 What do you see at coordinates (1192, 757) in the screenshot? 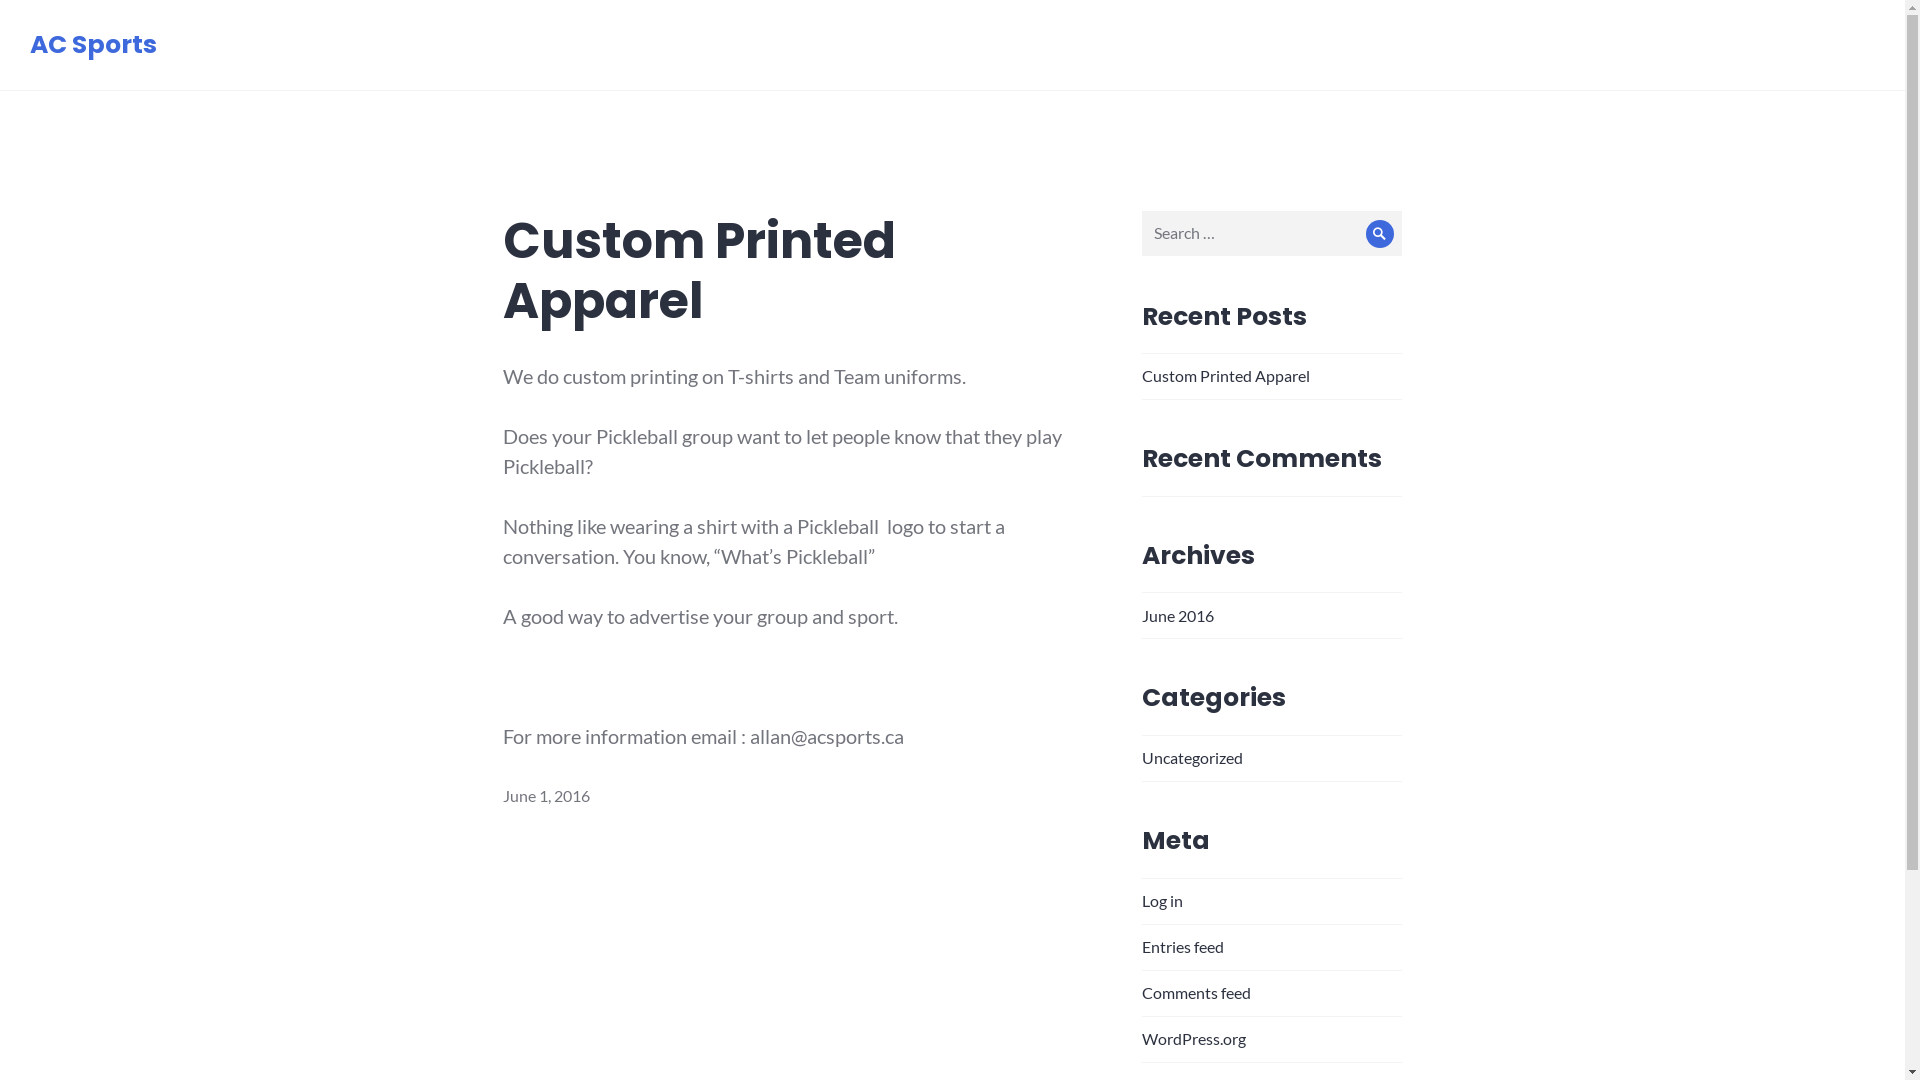
I see `Uncategorized` at bounding box center [1192, 757].